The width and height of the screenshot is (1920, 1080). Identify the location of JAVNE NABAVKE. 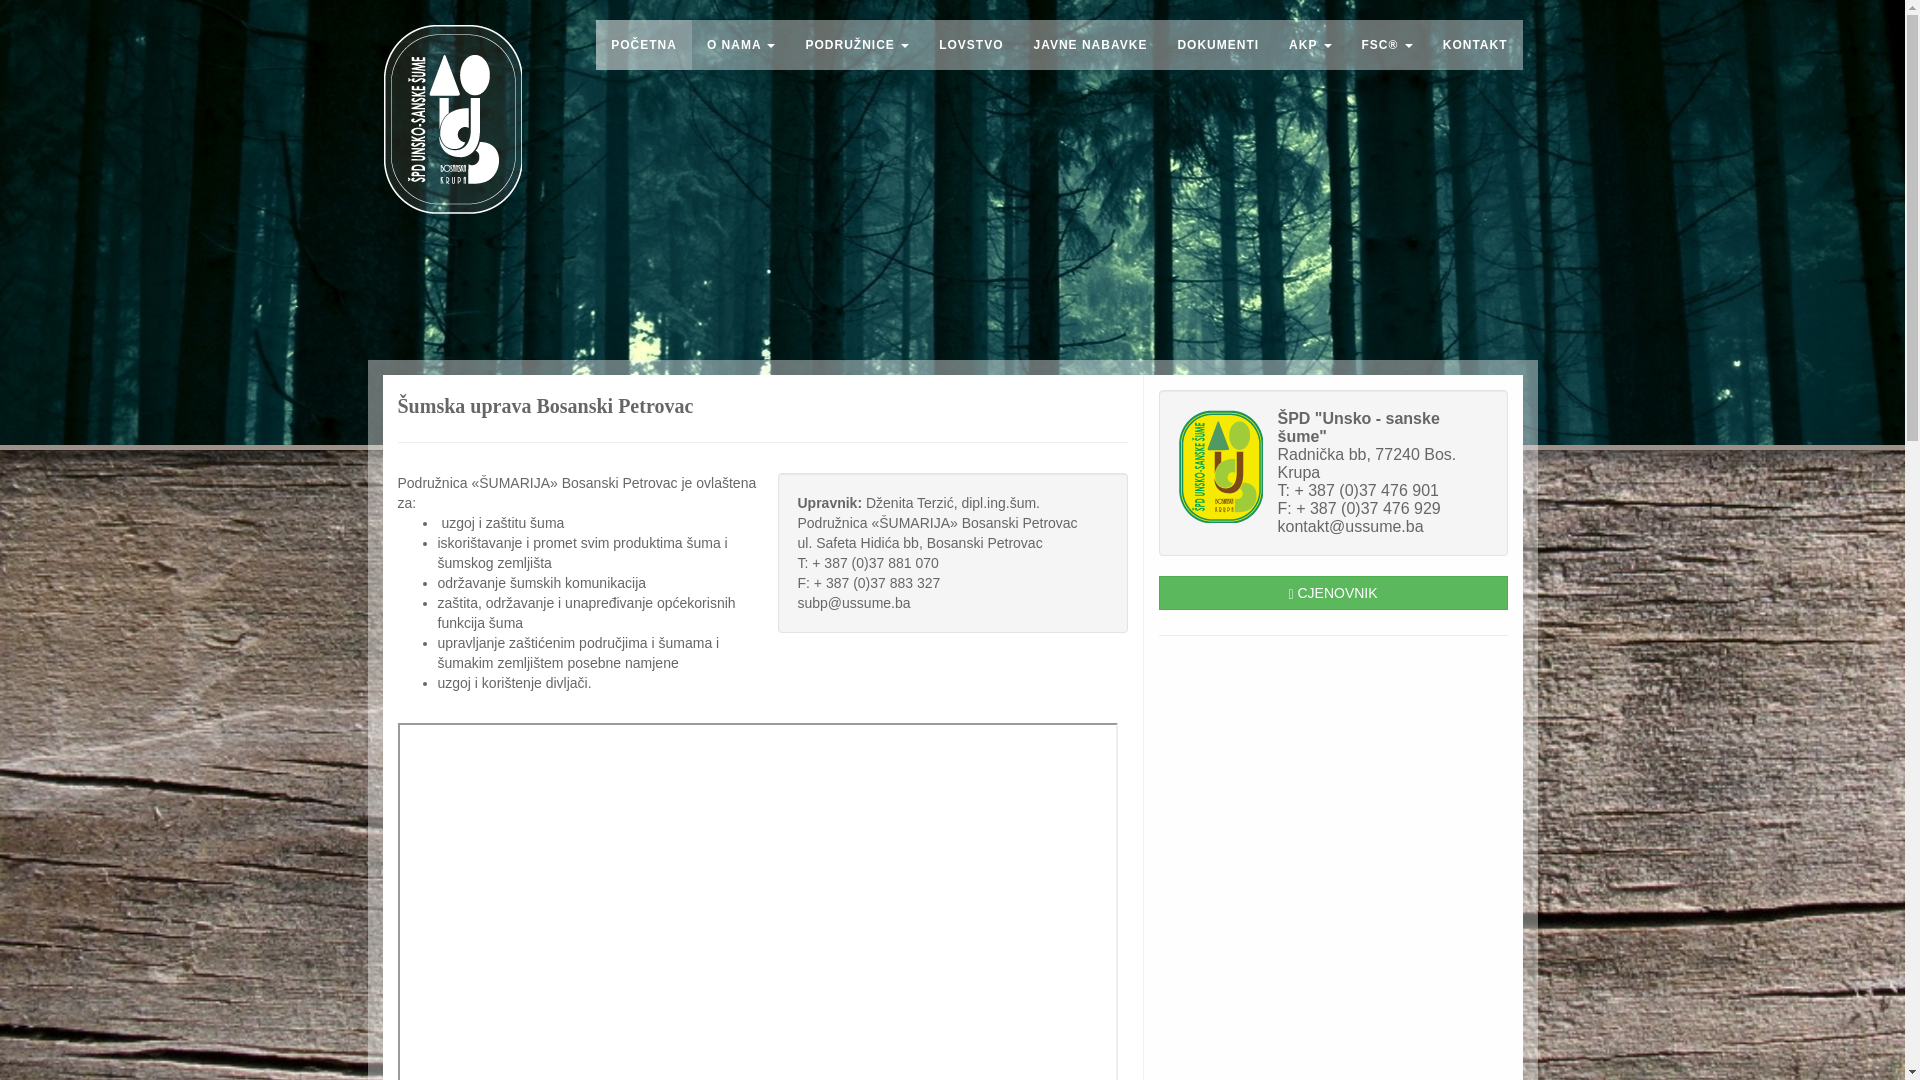
(1090, 45).